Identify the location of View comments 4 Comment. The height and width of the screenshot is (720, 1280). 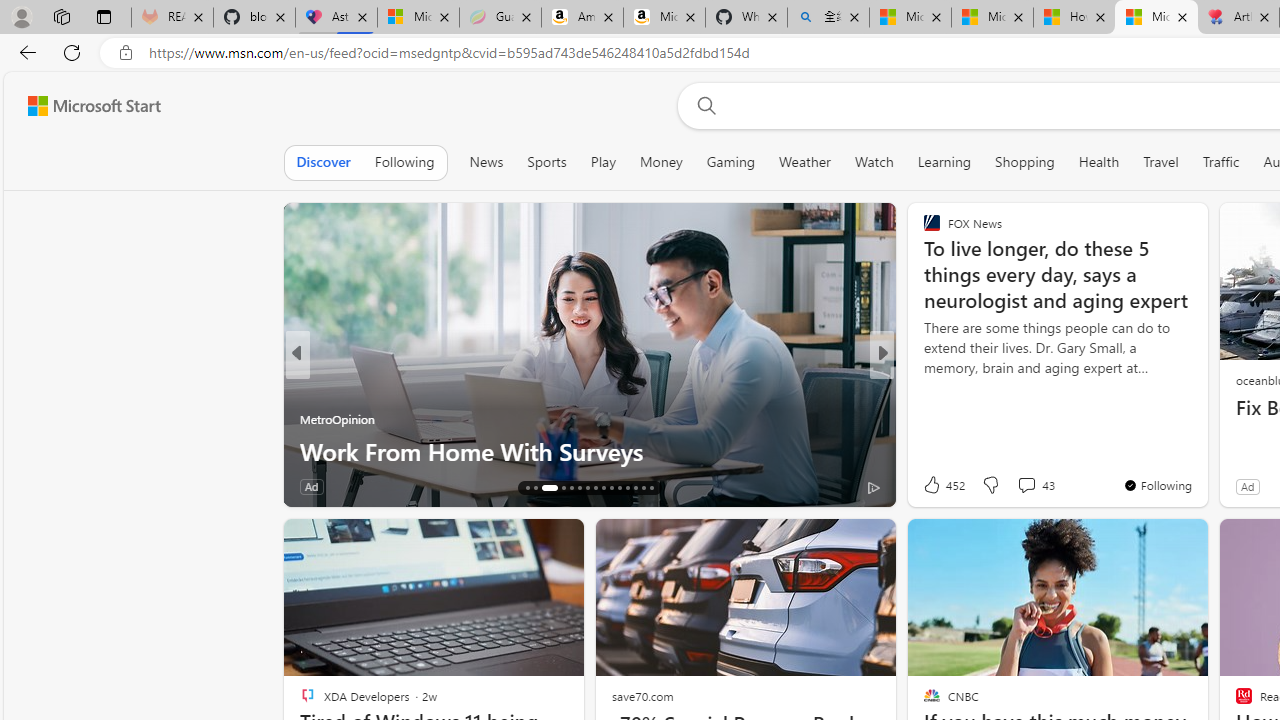
(1026, 486).